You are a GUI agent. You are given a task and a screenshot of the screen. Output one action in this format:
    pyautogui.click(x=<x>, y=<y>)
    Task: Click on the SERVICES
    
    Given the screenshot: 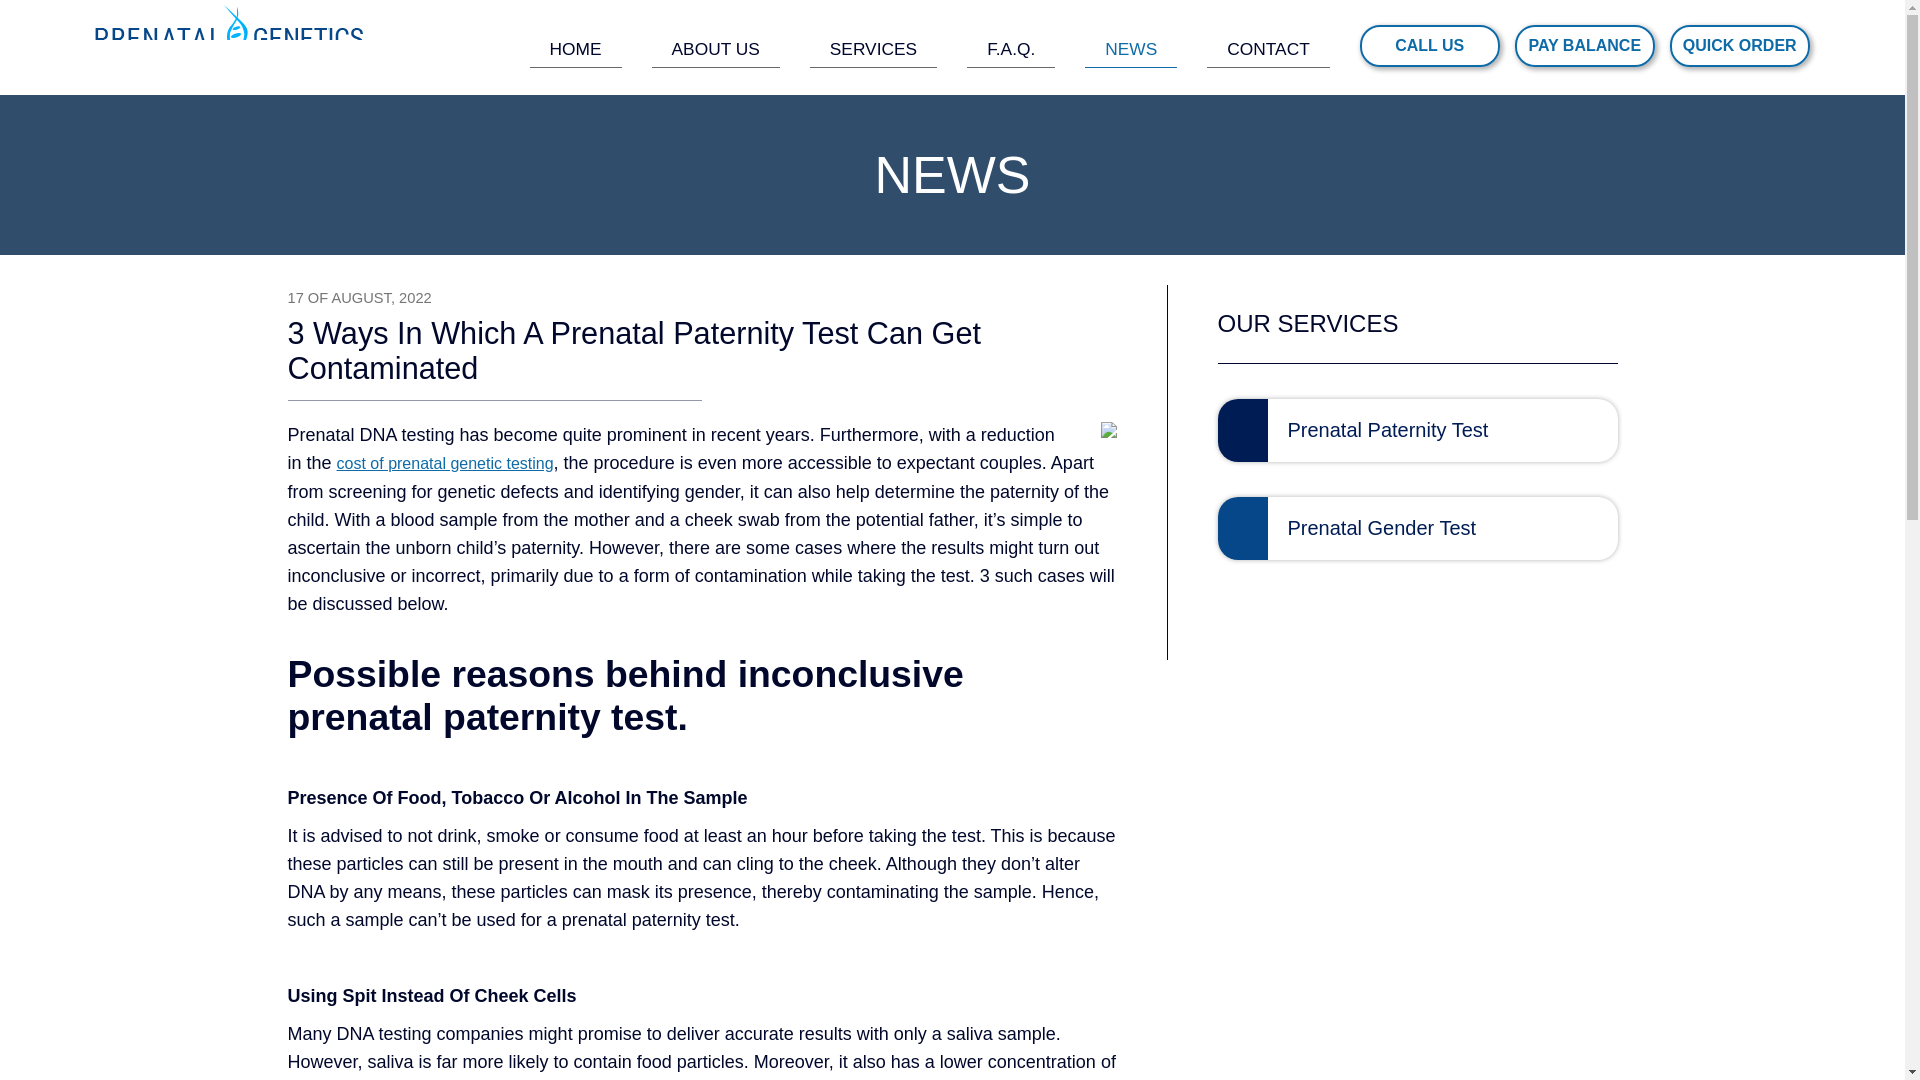 What is the action you would take?
    pyautogui.click(x=873, y=48)
    